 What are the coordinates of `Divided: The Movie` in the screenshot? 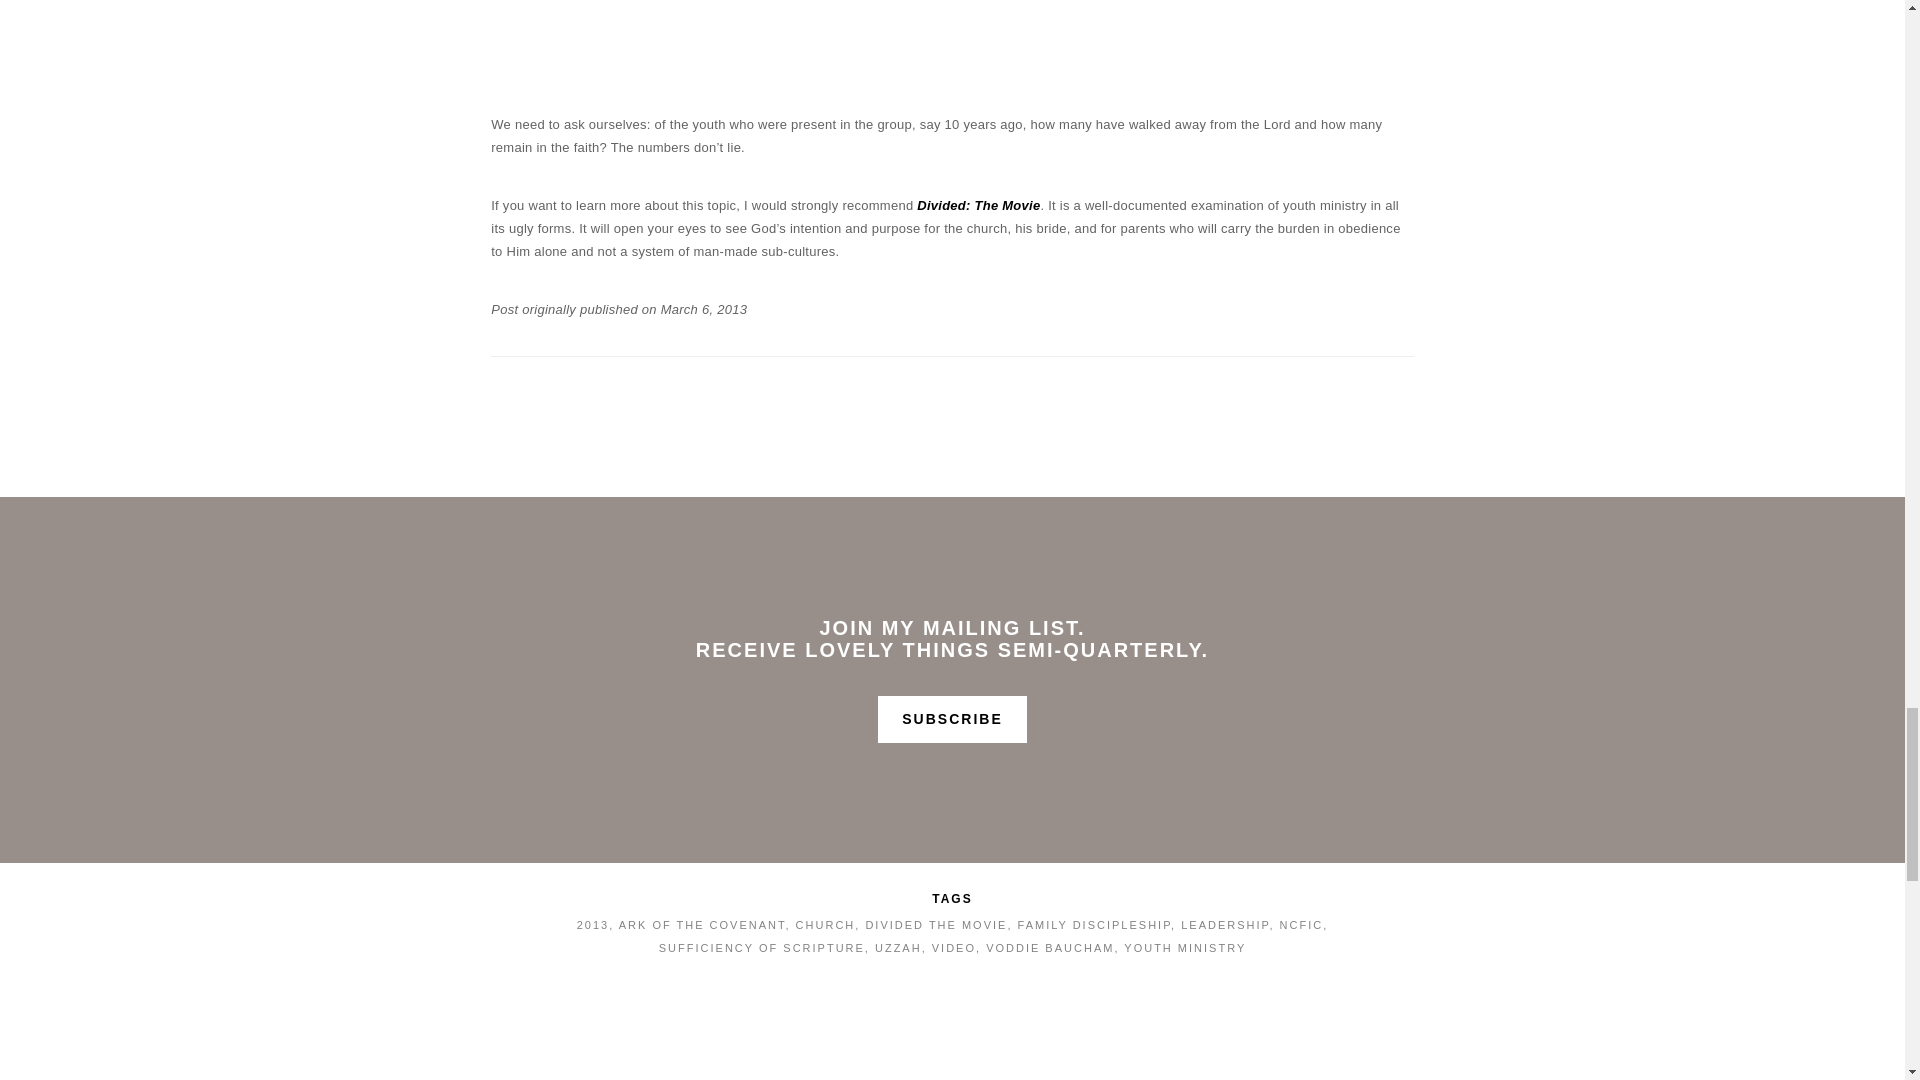 It's located at (978, 204).